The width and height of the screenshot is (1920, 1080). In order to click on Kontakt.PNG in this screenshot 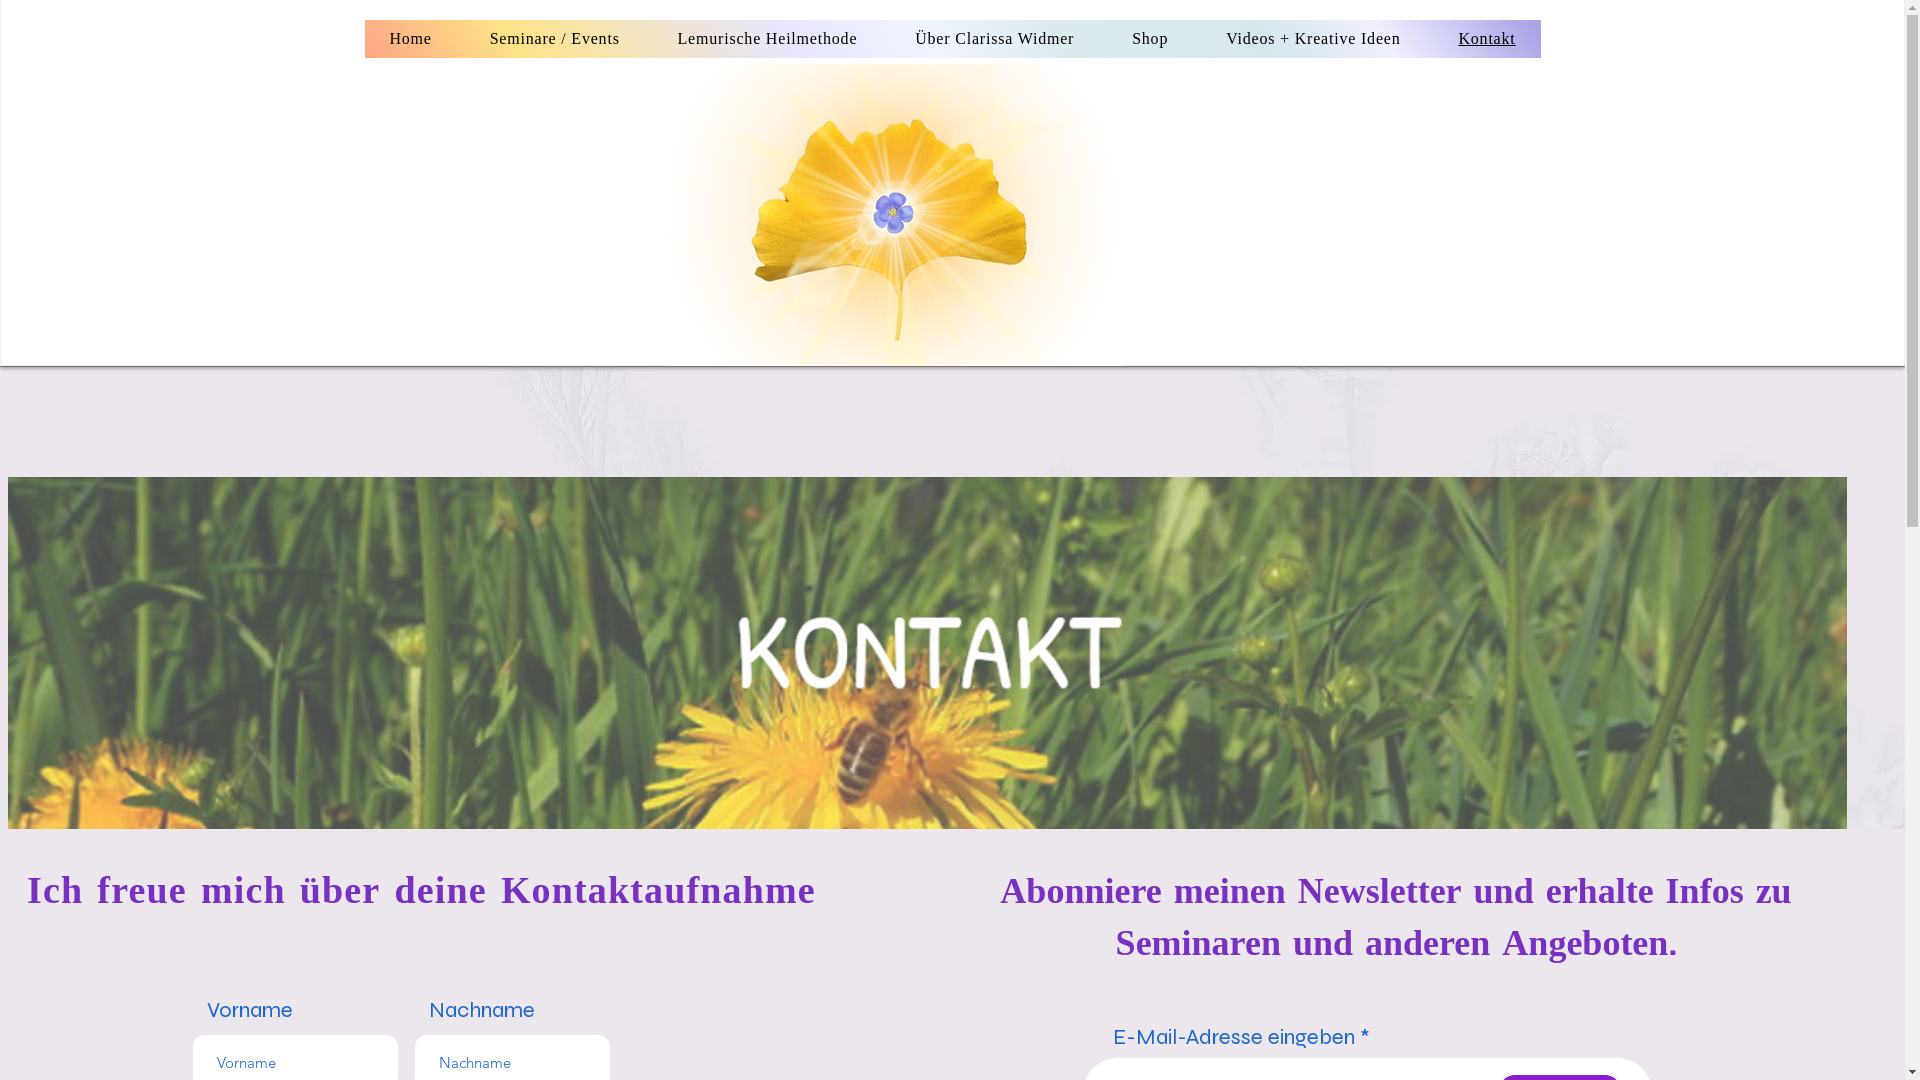, I will do `click(928, 653)`.